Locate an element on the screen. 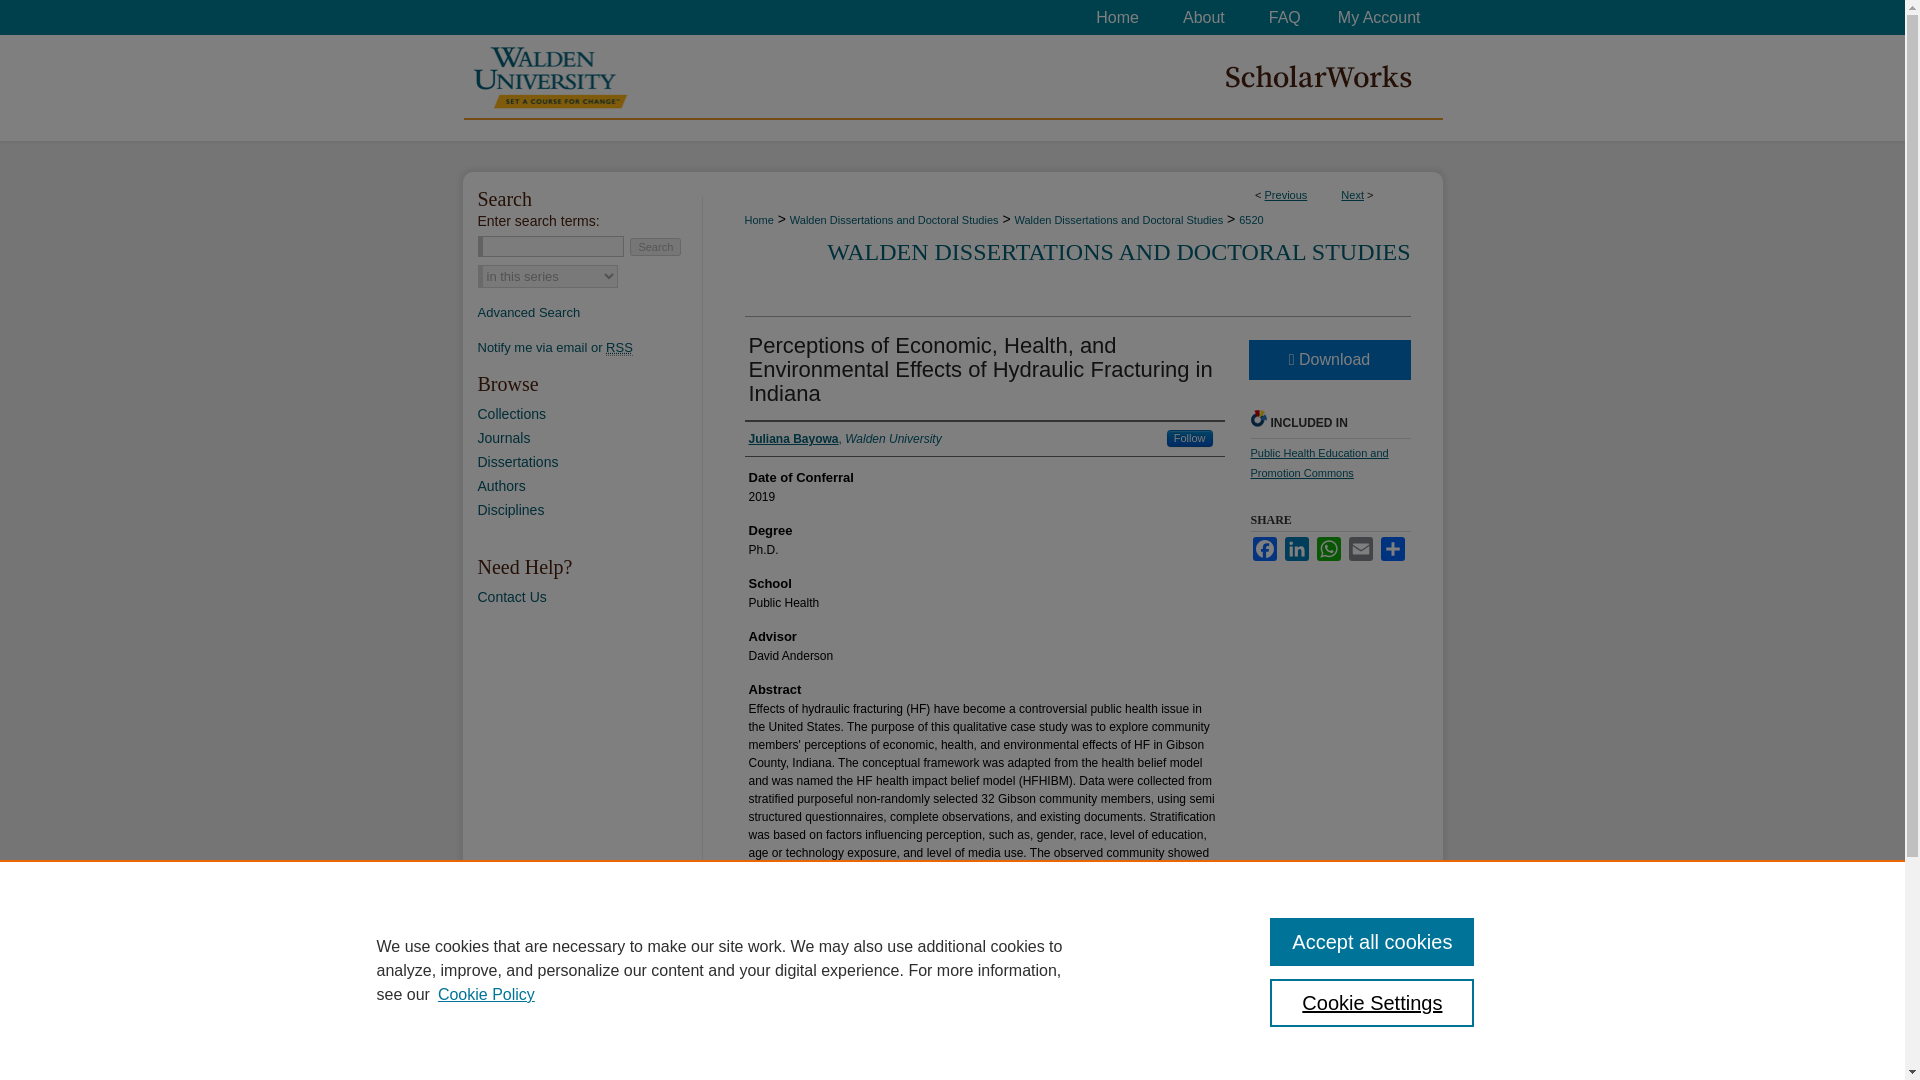 The image size is (1920, 1080). LinkedIn is located at coordinates (1296, 548).